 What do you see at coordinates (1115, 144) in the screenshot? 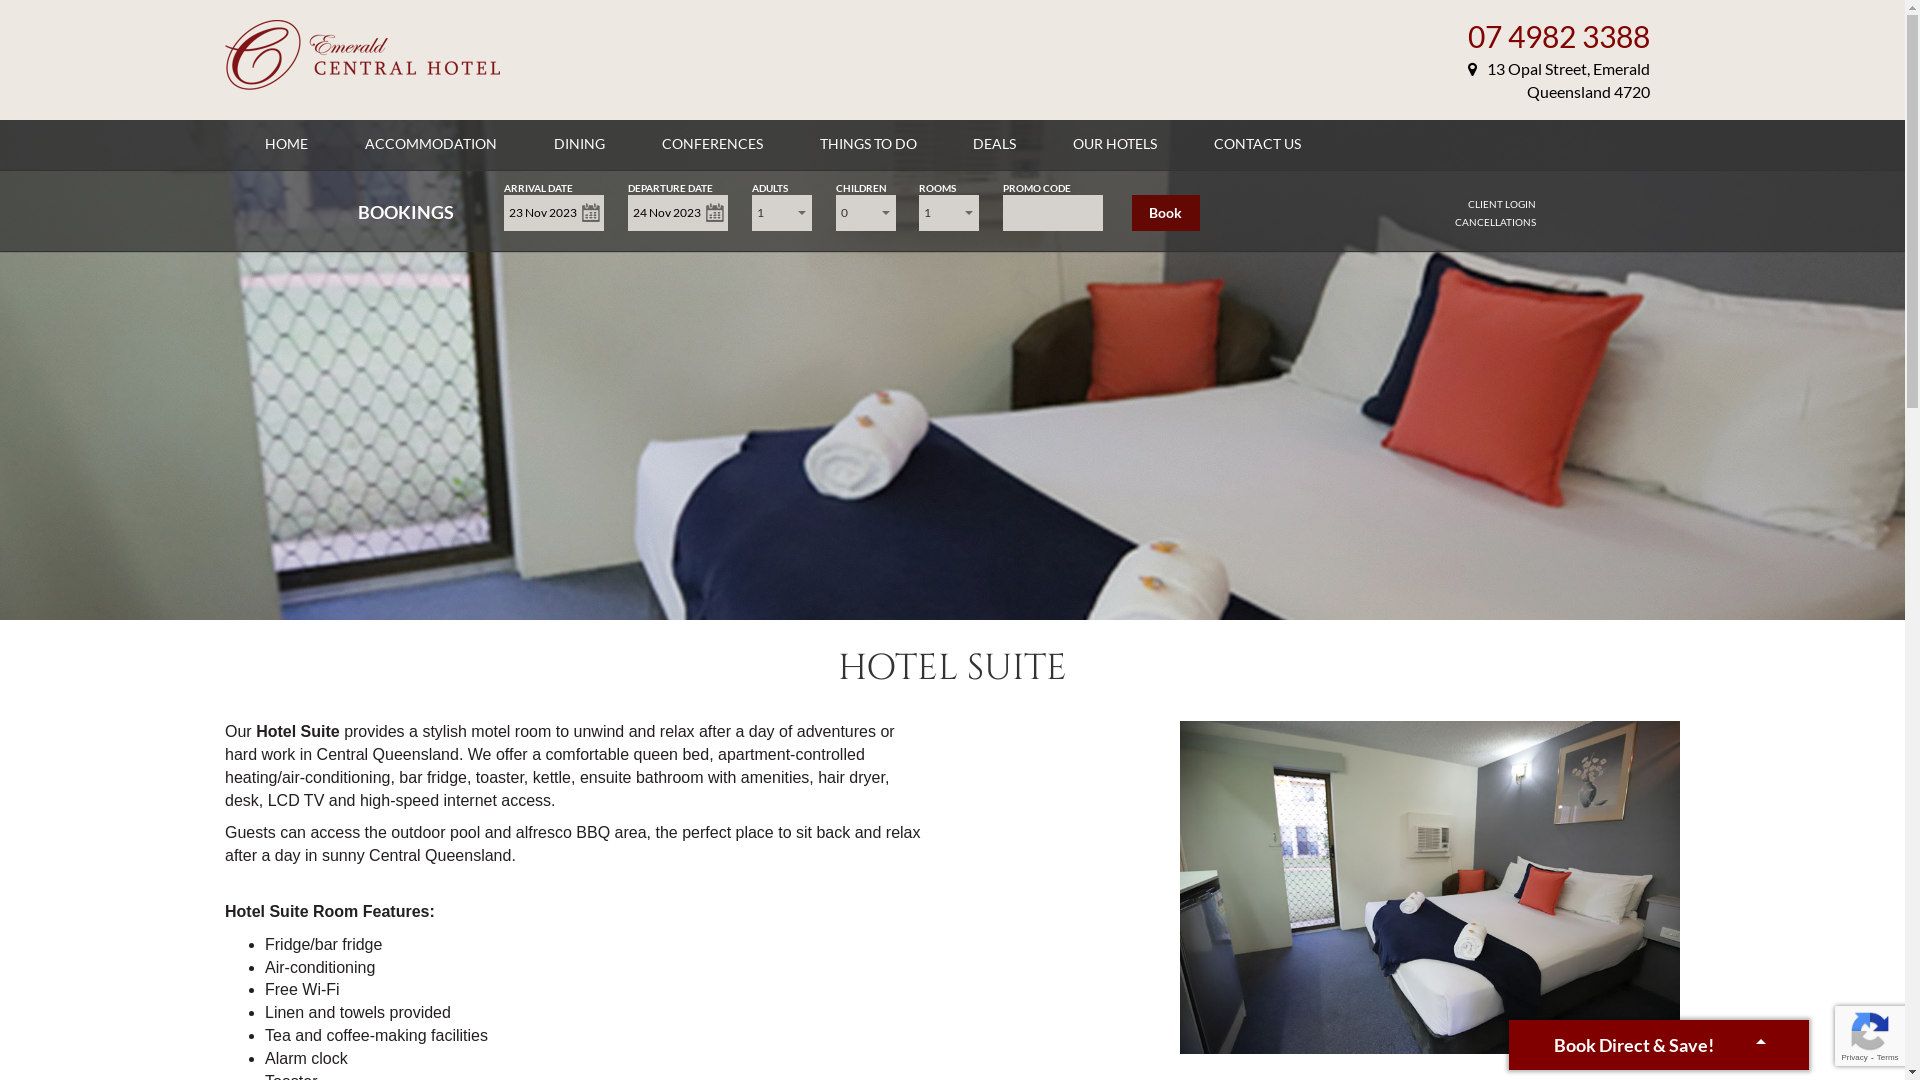
I see `OUR HOTELS` at bounding box center [1115, 144].